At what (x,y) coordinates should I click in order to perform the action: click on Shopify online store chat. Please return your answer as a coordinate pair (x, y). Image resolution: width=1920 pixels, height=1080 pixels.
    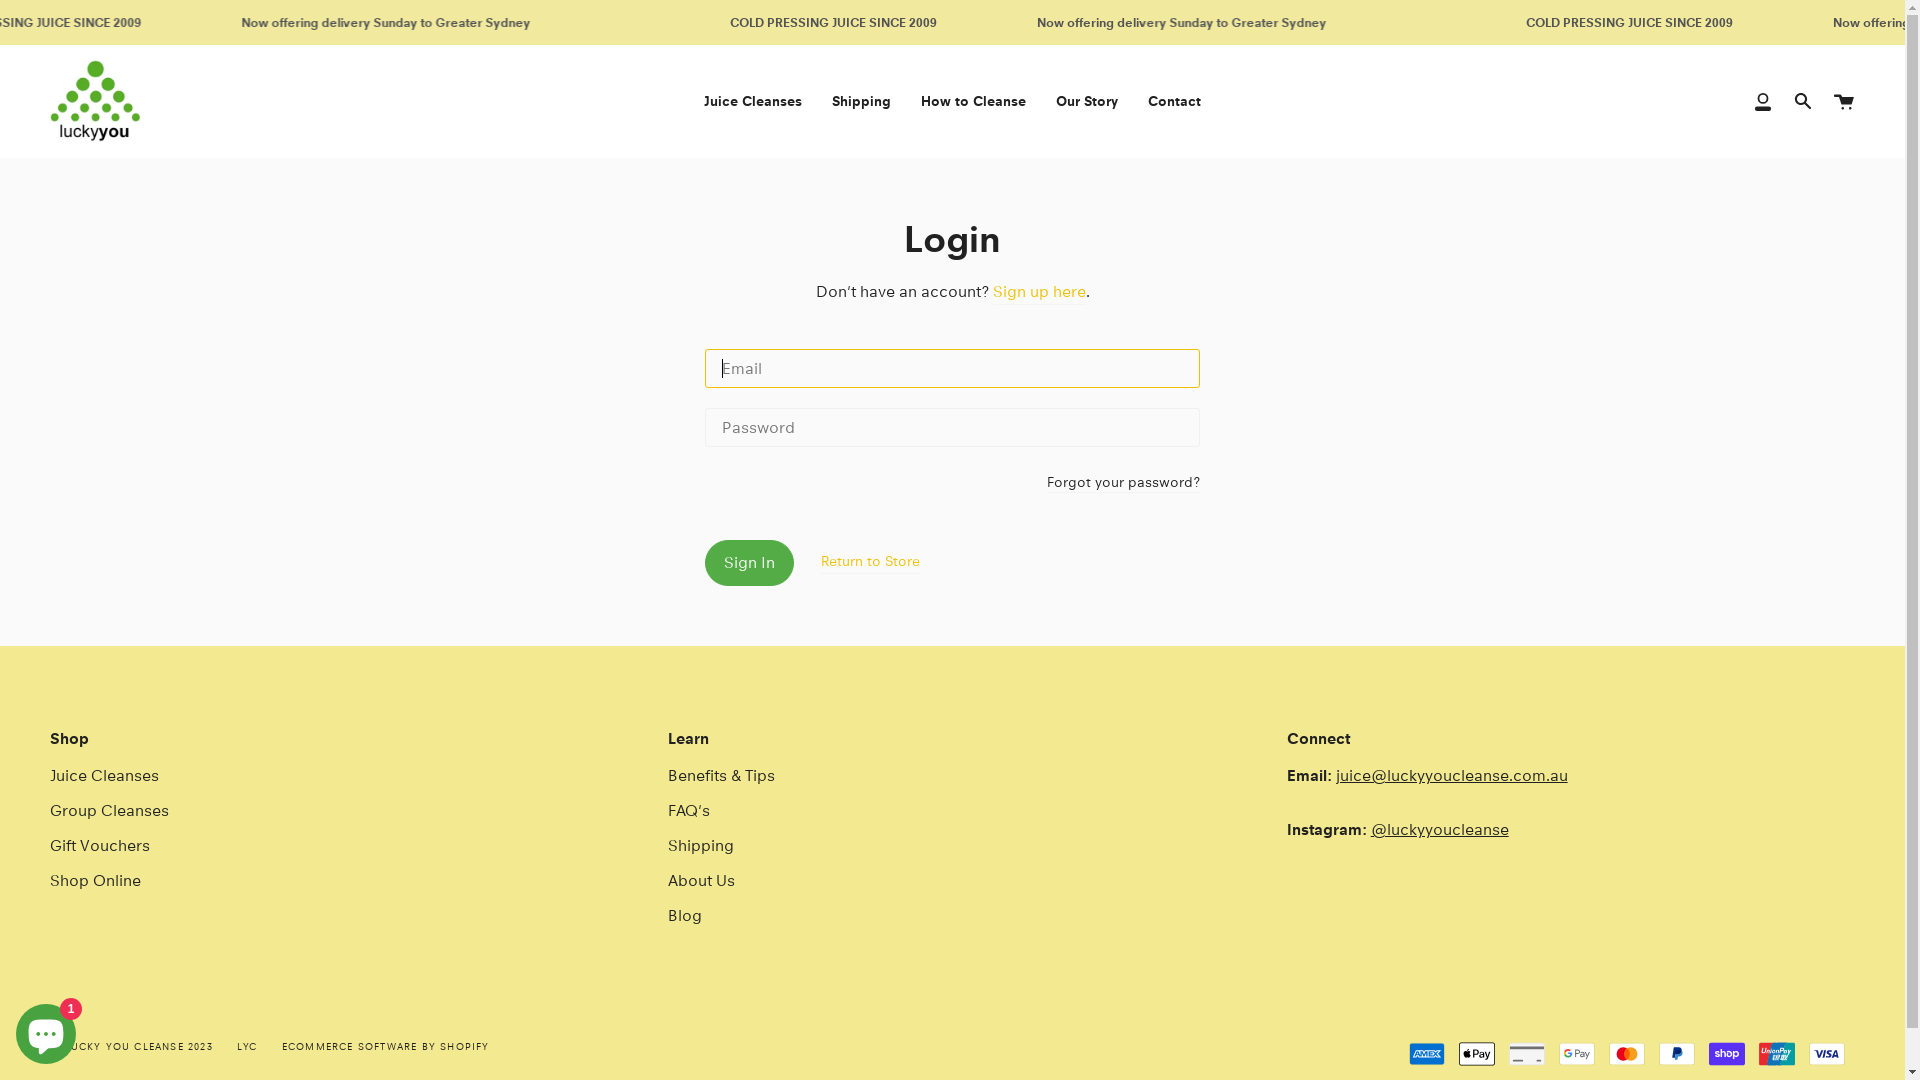
    Looking at the image, I should click on (46, 1030).